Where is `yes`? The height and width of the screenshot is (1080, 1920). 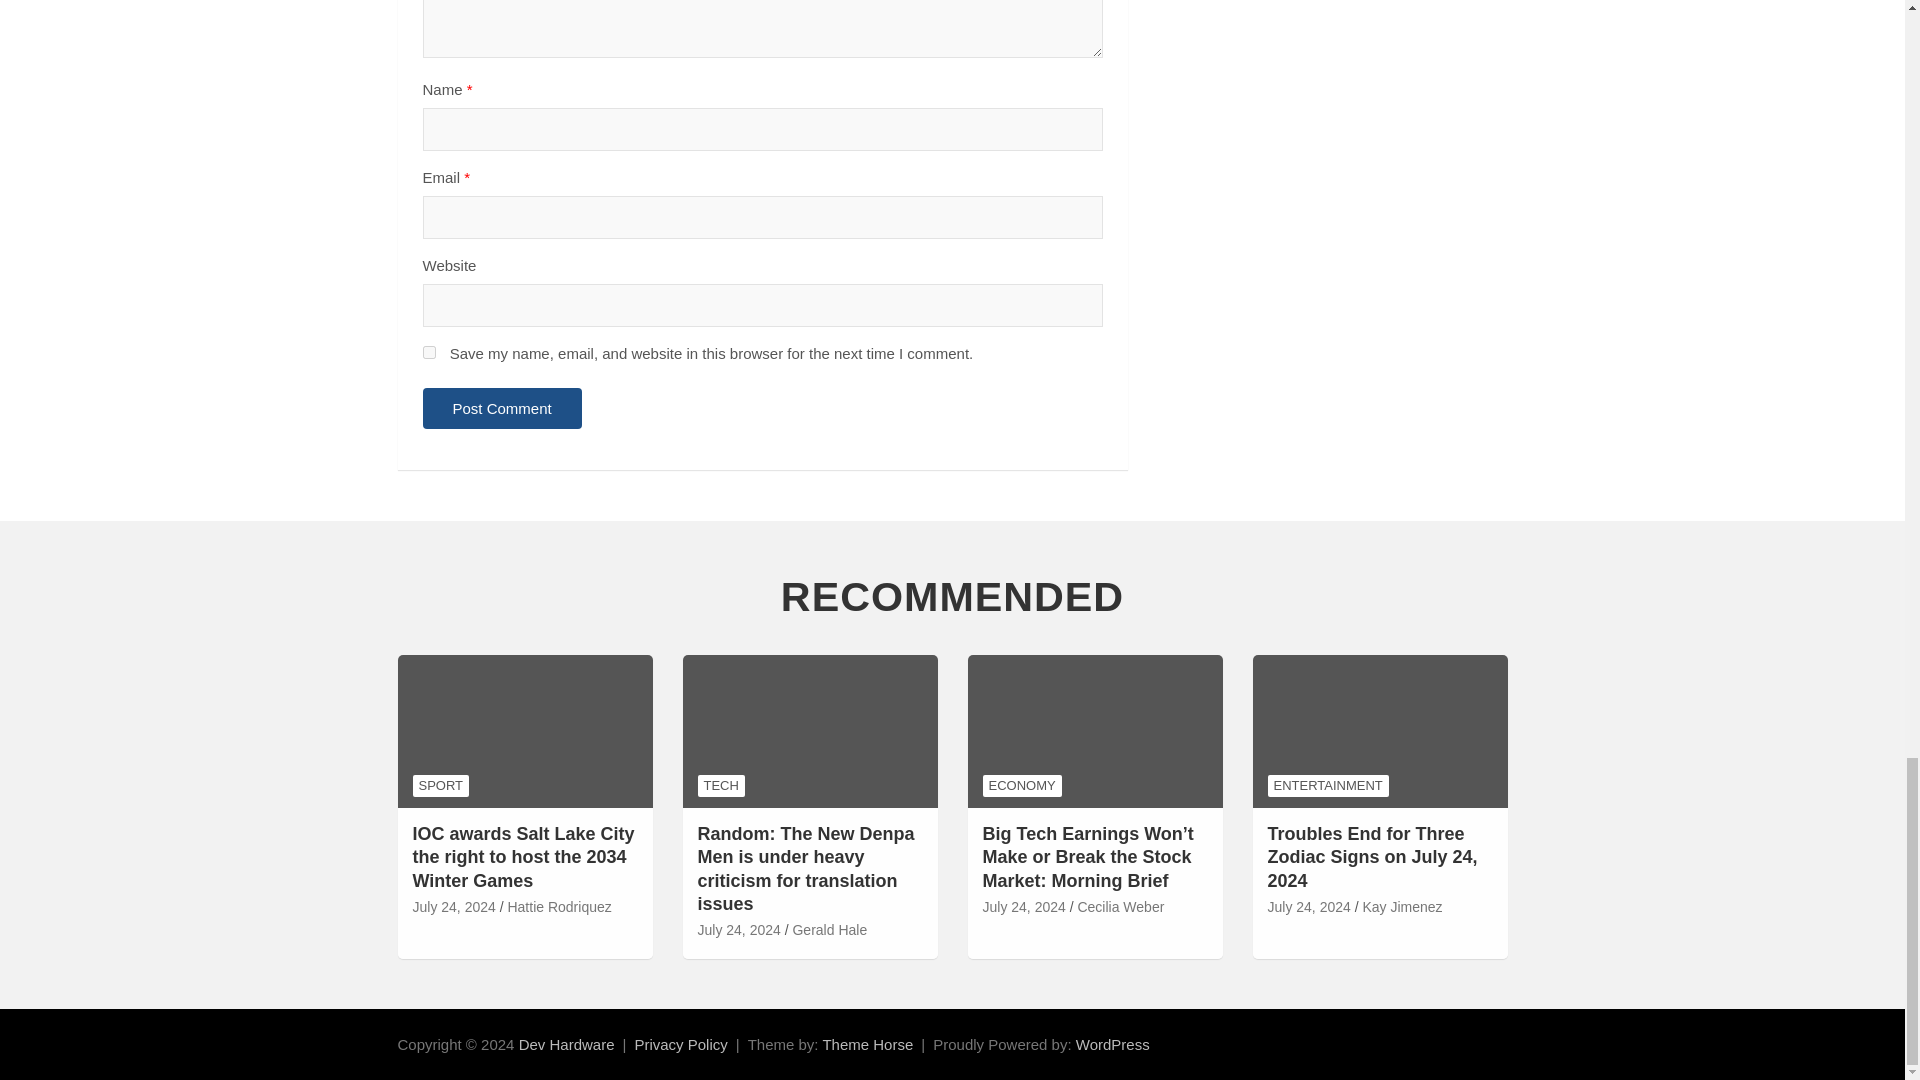 yes is located at coordinates (428, 352).